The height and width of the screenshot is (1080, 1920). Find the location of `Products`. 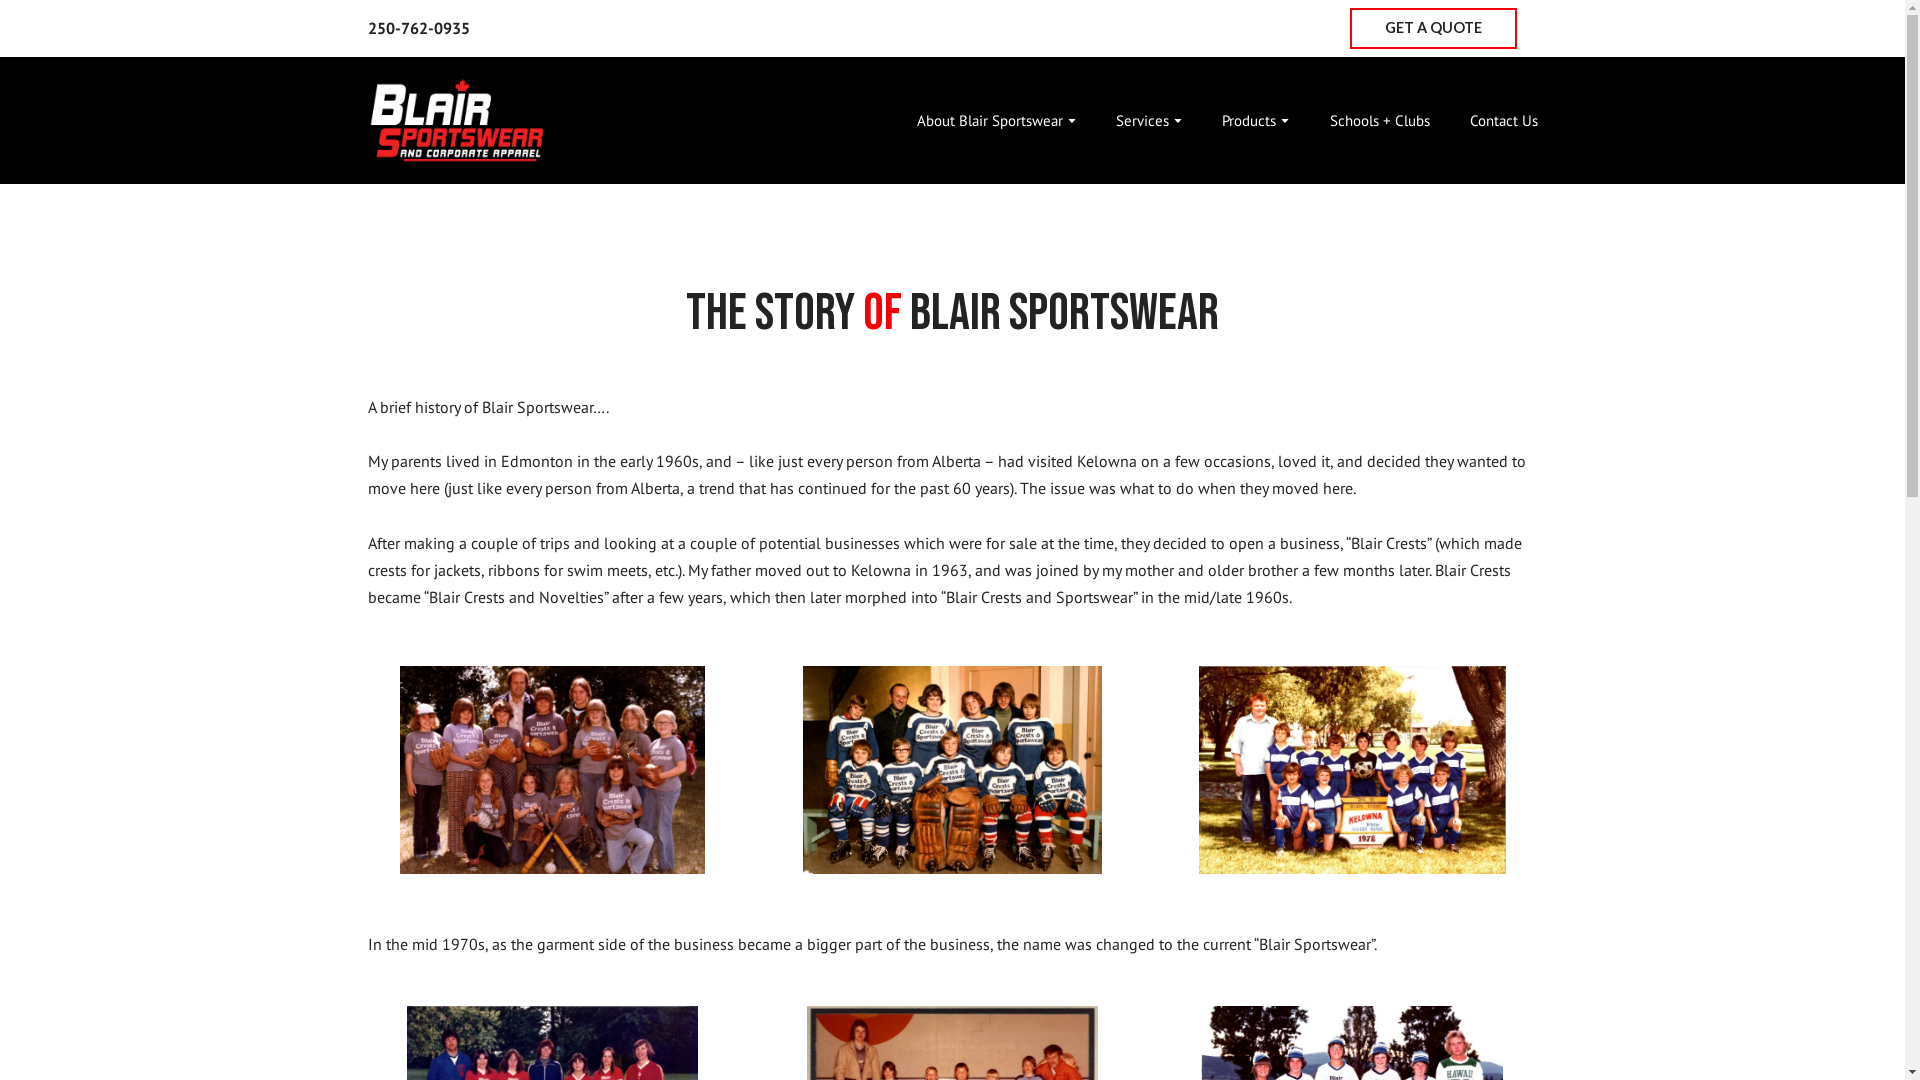

Products is located at coordinates (1249, 120).